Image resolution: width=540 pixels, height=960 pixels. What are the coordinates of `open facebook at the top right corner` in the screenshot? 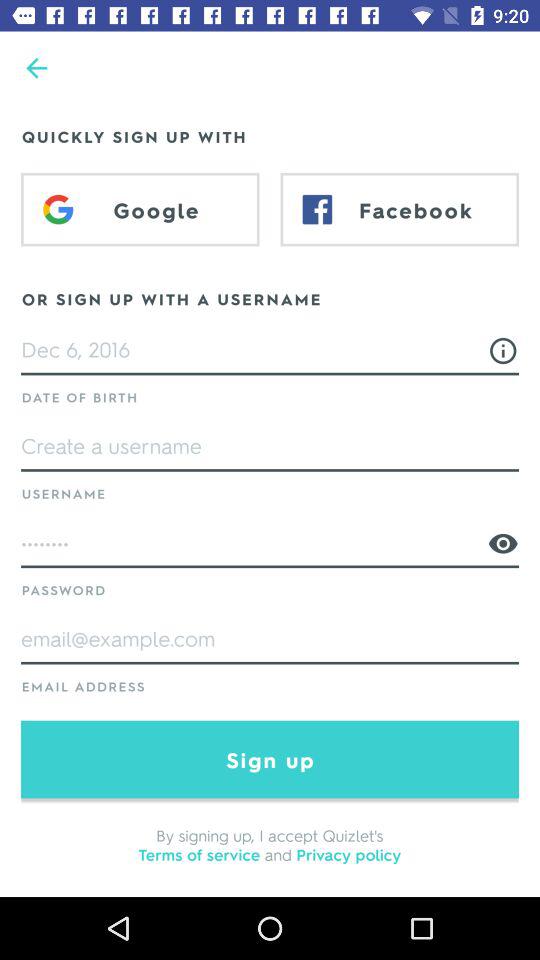 It's located at (400, 209).